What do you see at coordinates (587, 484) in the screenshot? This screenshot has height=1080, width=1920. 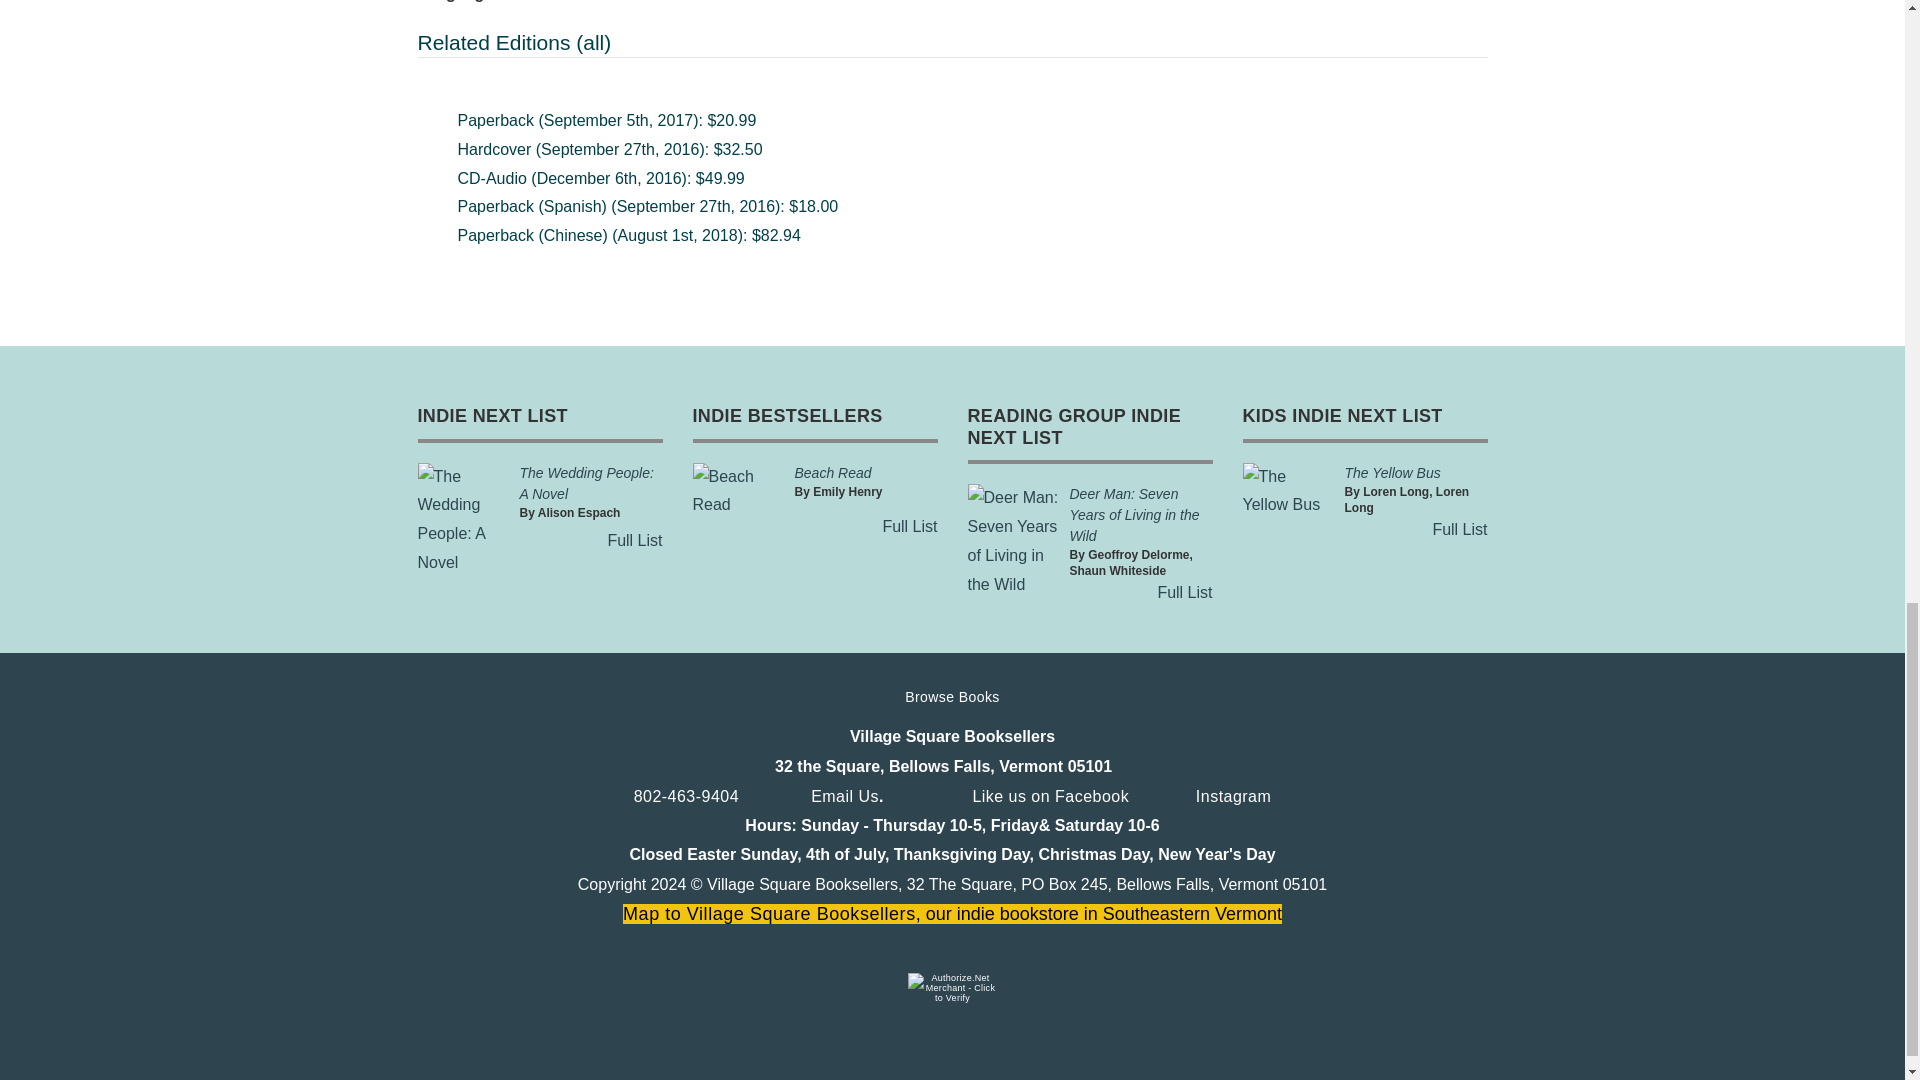 I see `The Wedding People: A Novel - by Alison Espach` at bounding box center [587, 484].